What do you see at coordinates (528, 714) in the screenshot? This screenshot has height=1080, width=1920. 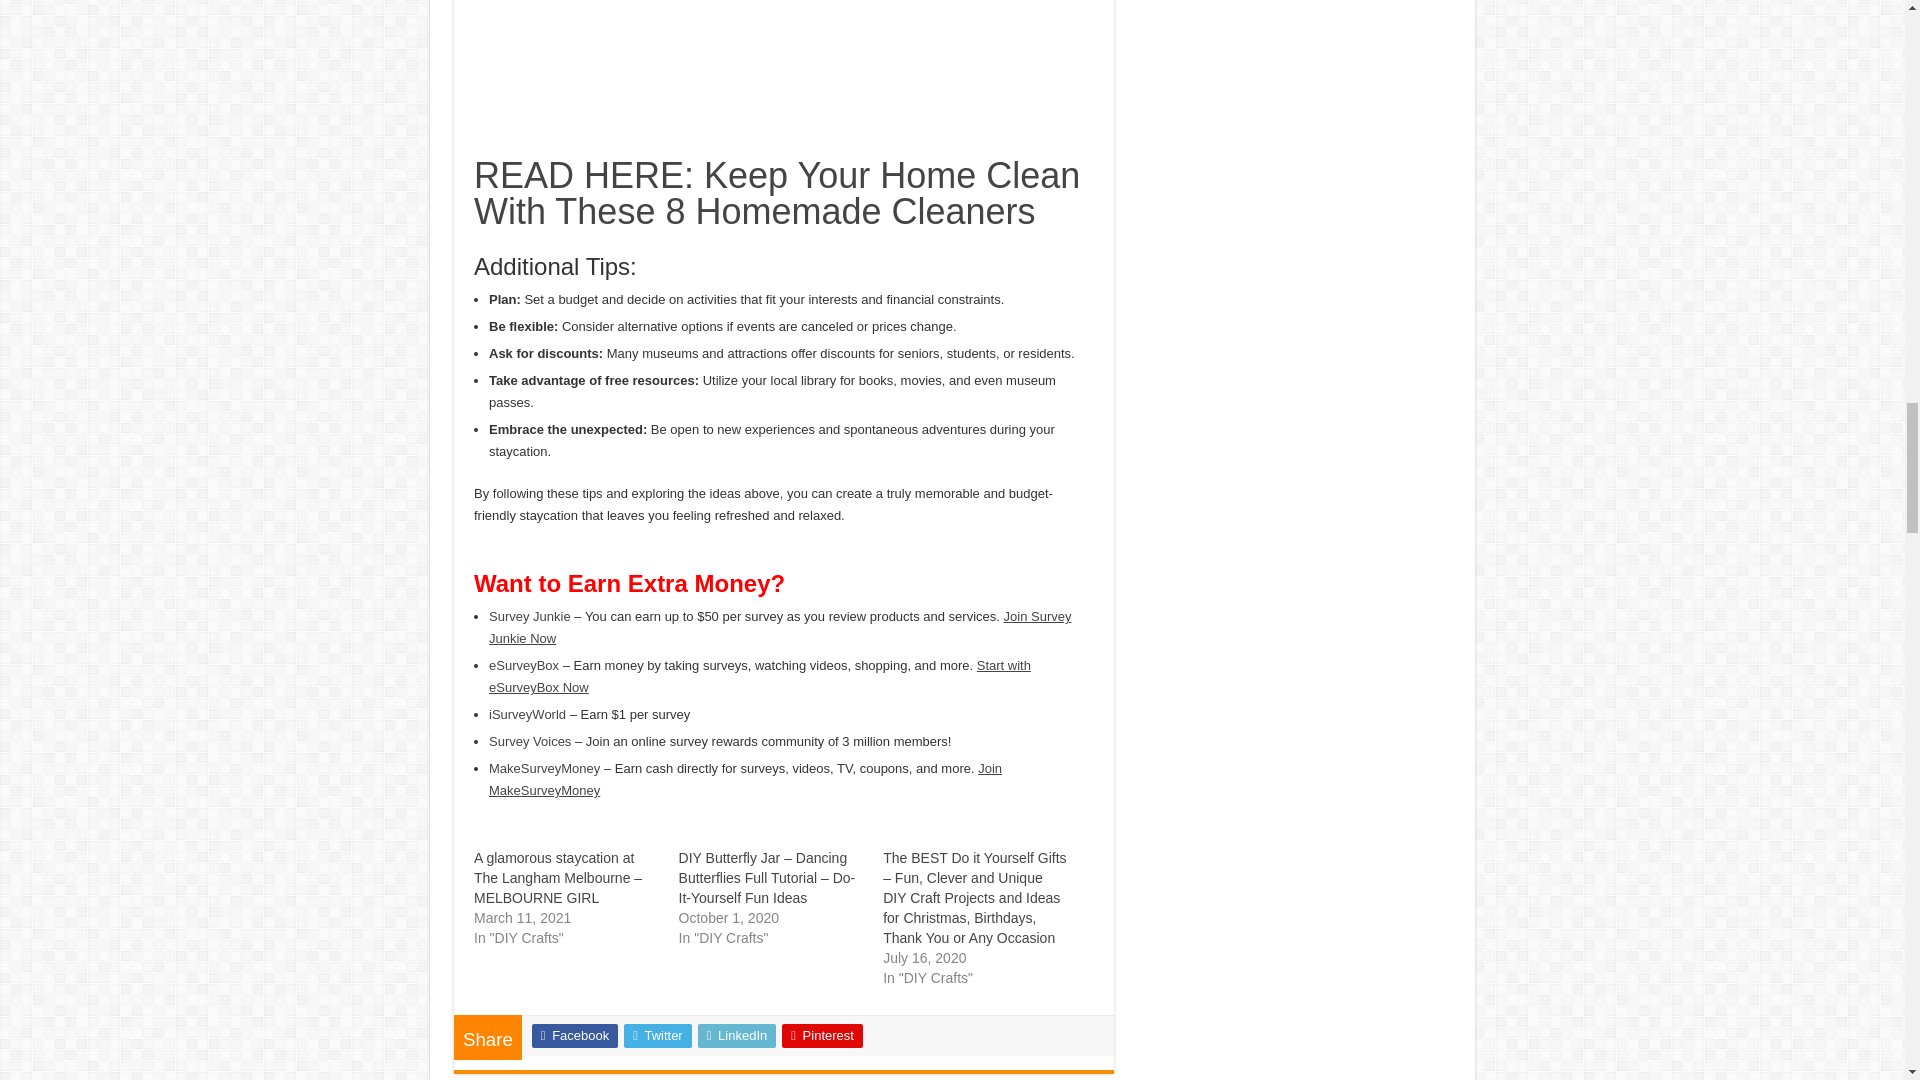 I see `iSurveyWorld` at bounding box center [528, 714].